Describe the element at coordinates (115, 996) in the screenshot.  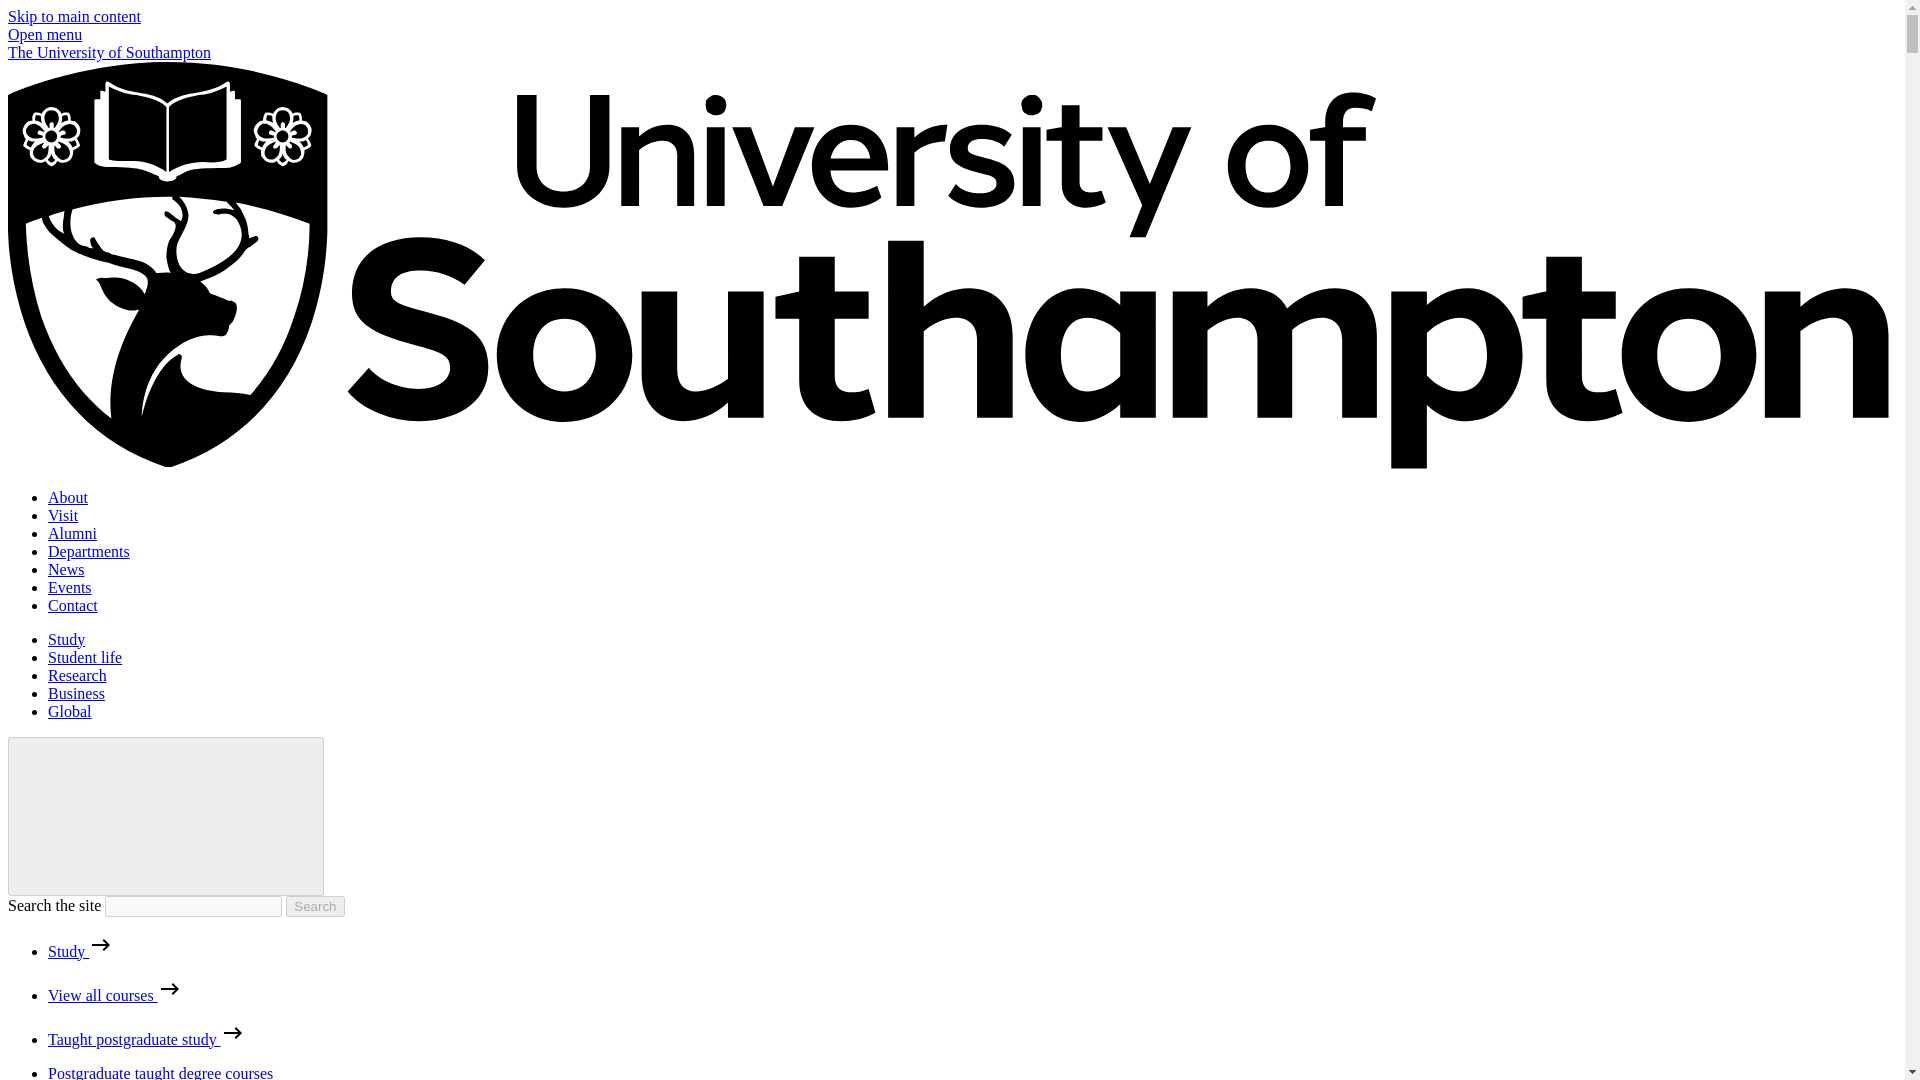
I see `View all courses` at that location.